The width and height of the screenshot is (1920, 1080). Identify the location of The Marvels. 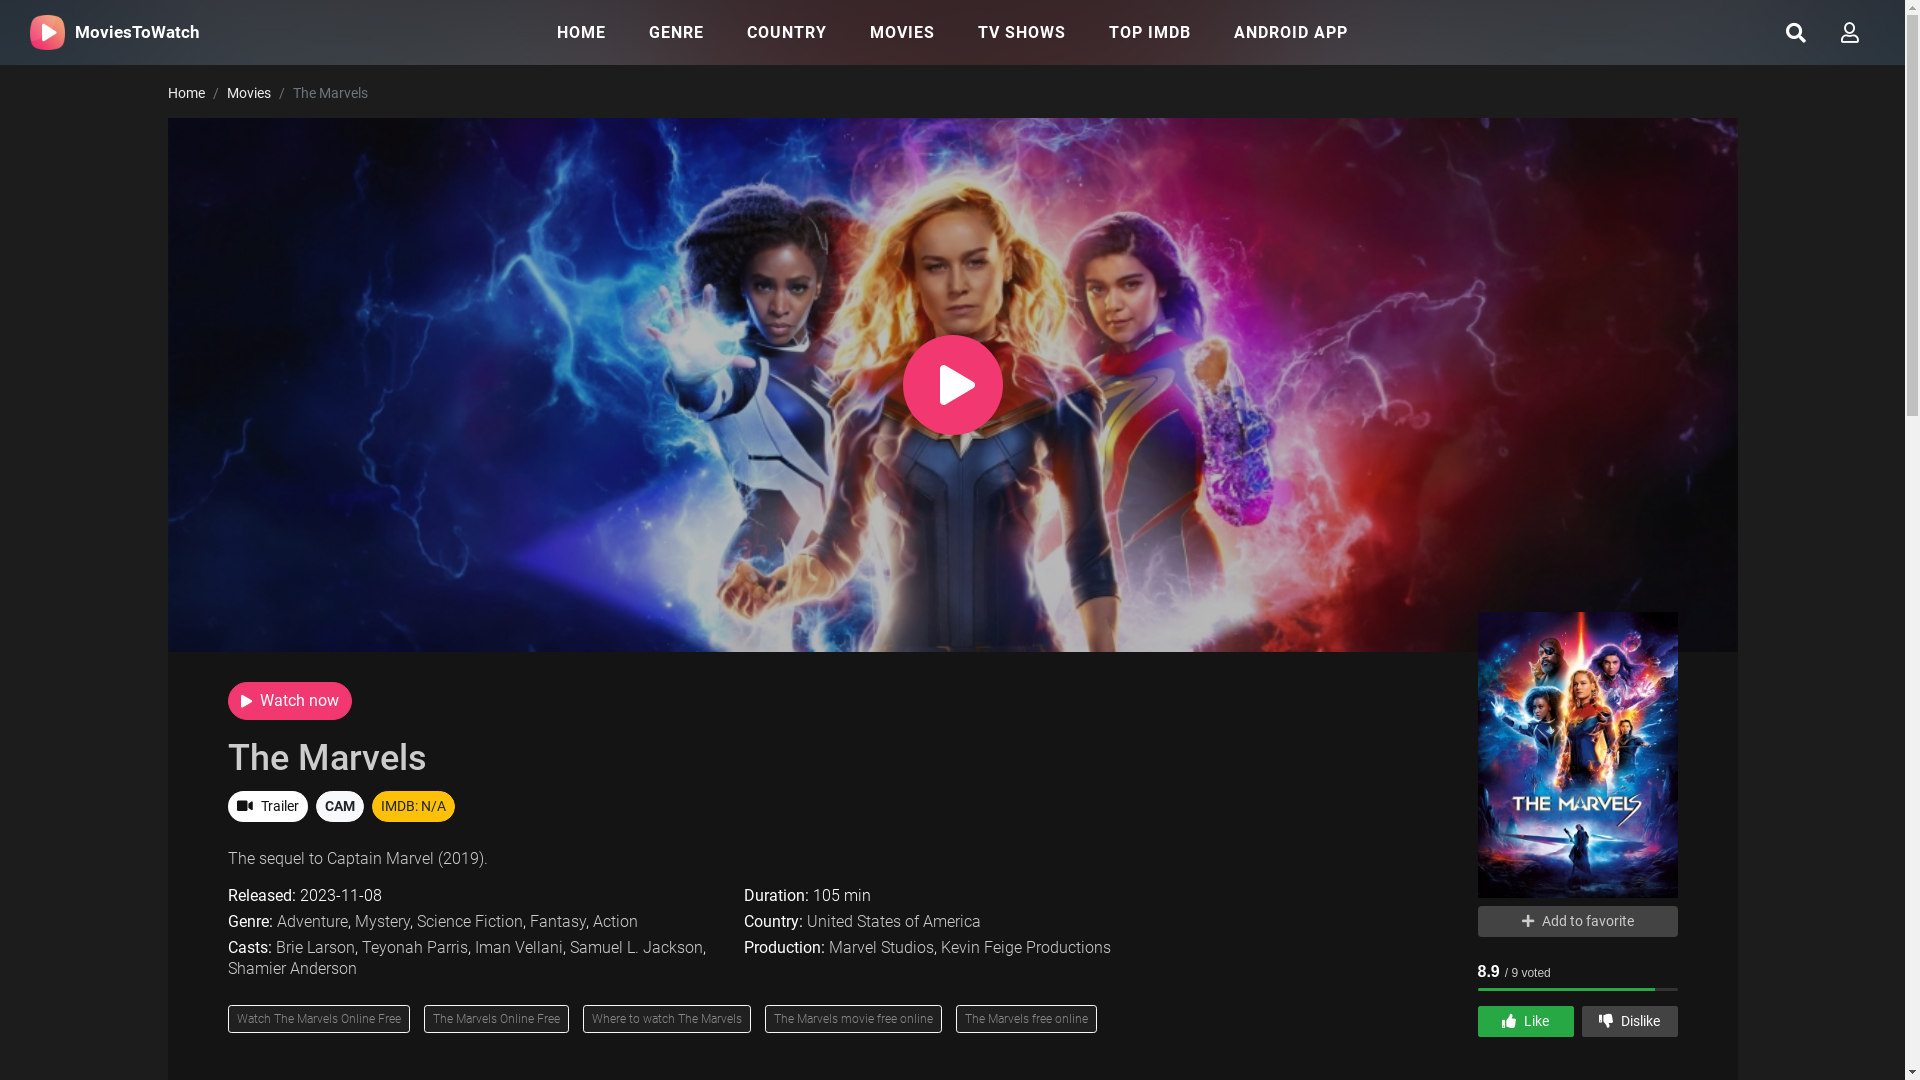
(328, 758).